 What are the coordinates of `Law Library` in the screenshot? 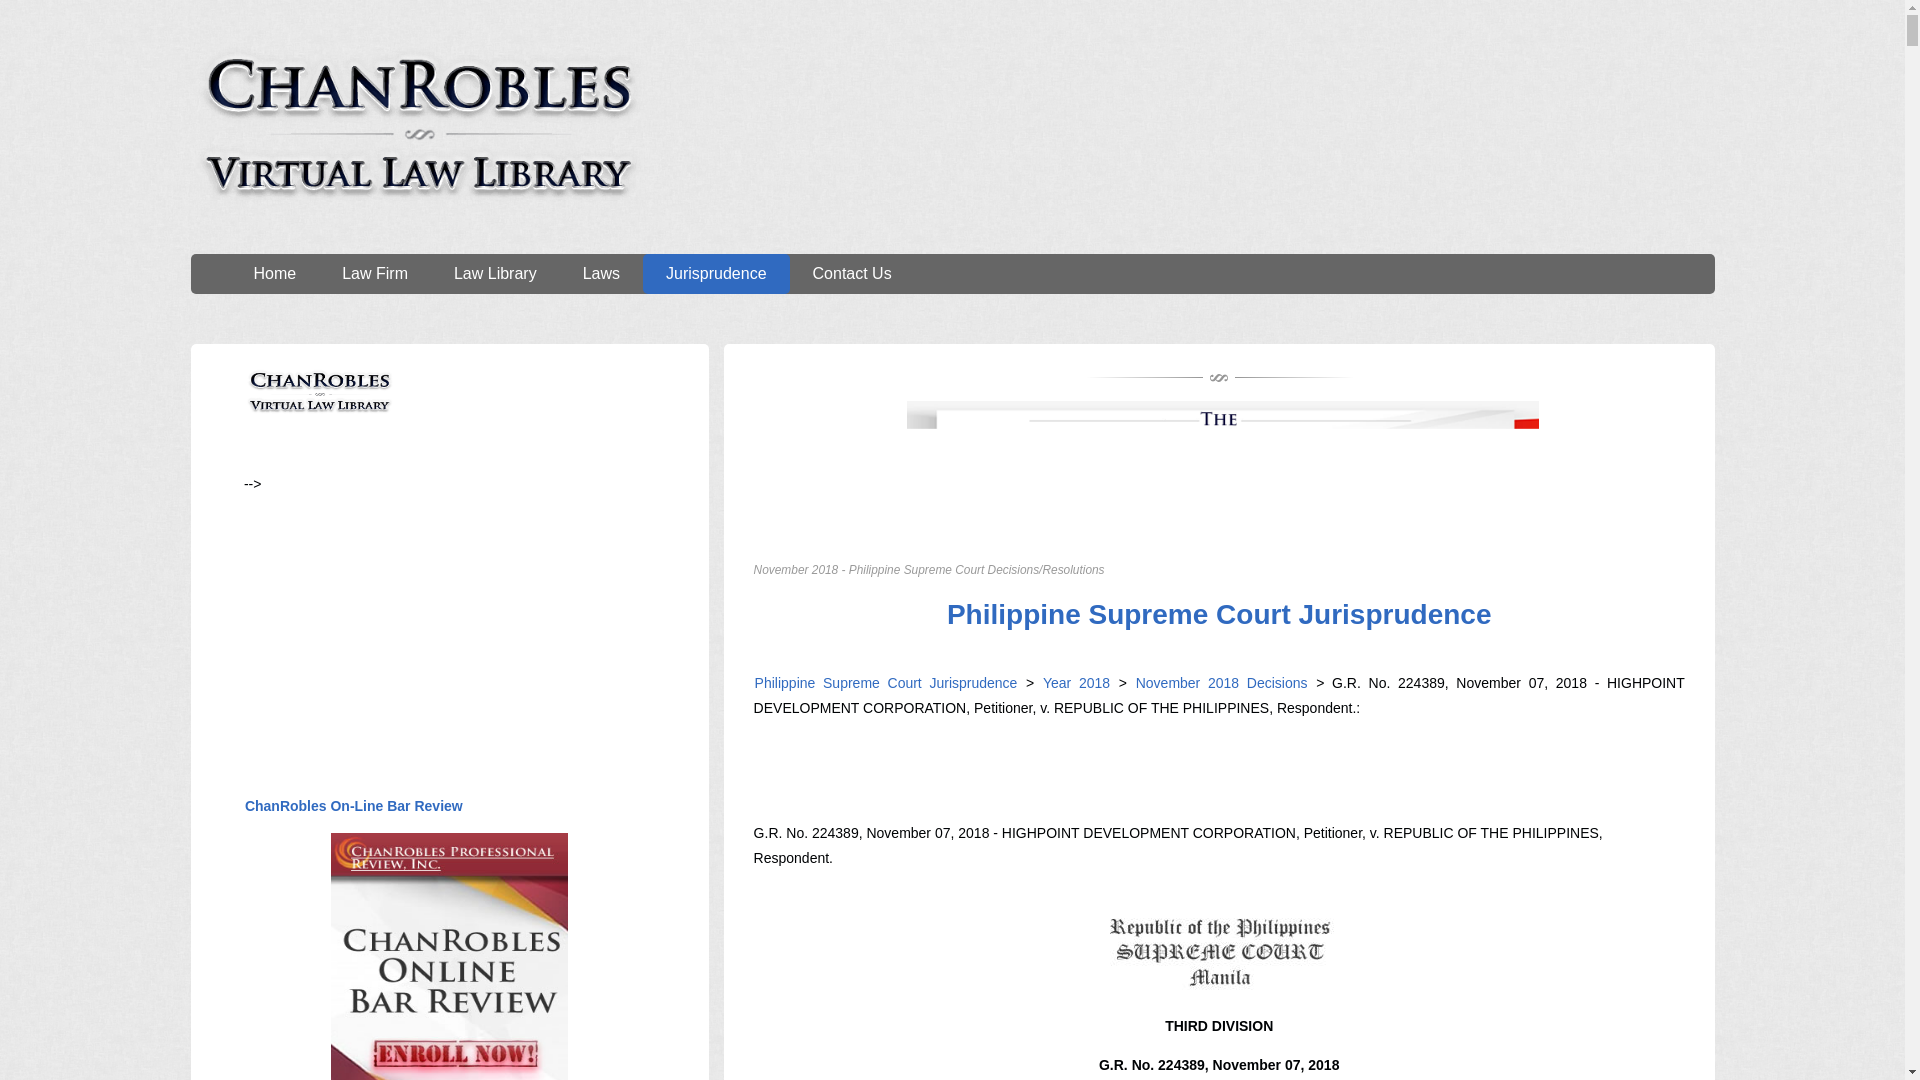 It's located at (495, 273).